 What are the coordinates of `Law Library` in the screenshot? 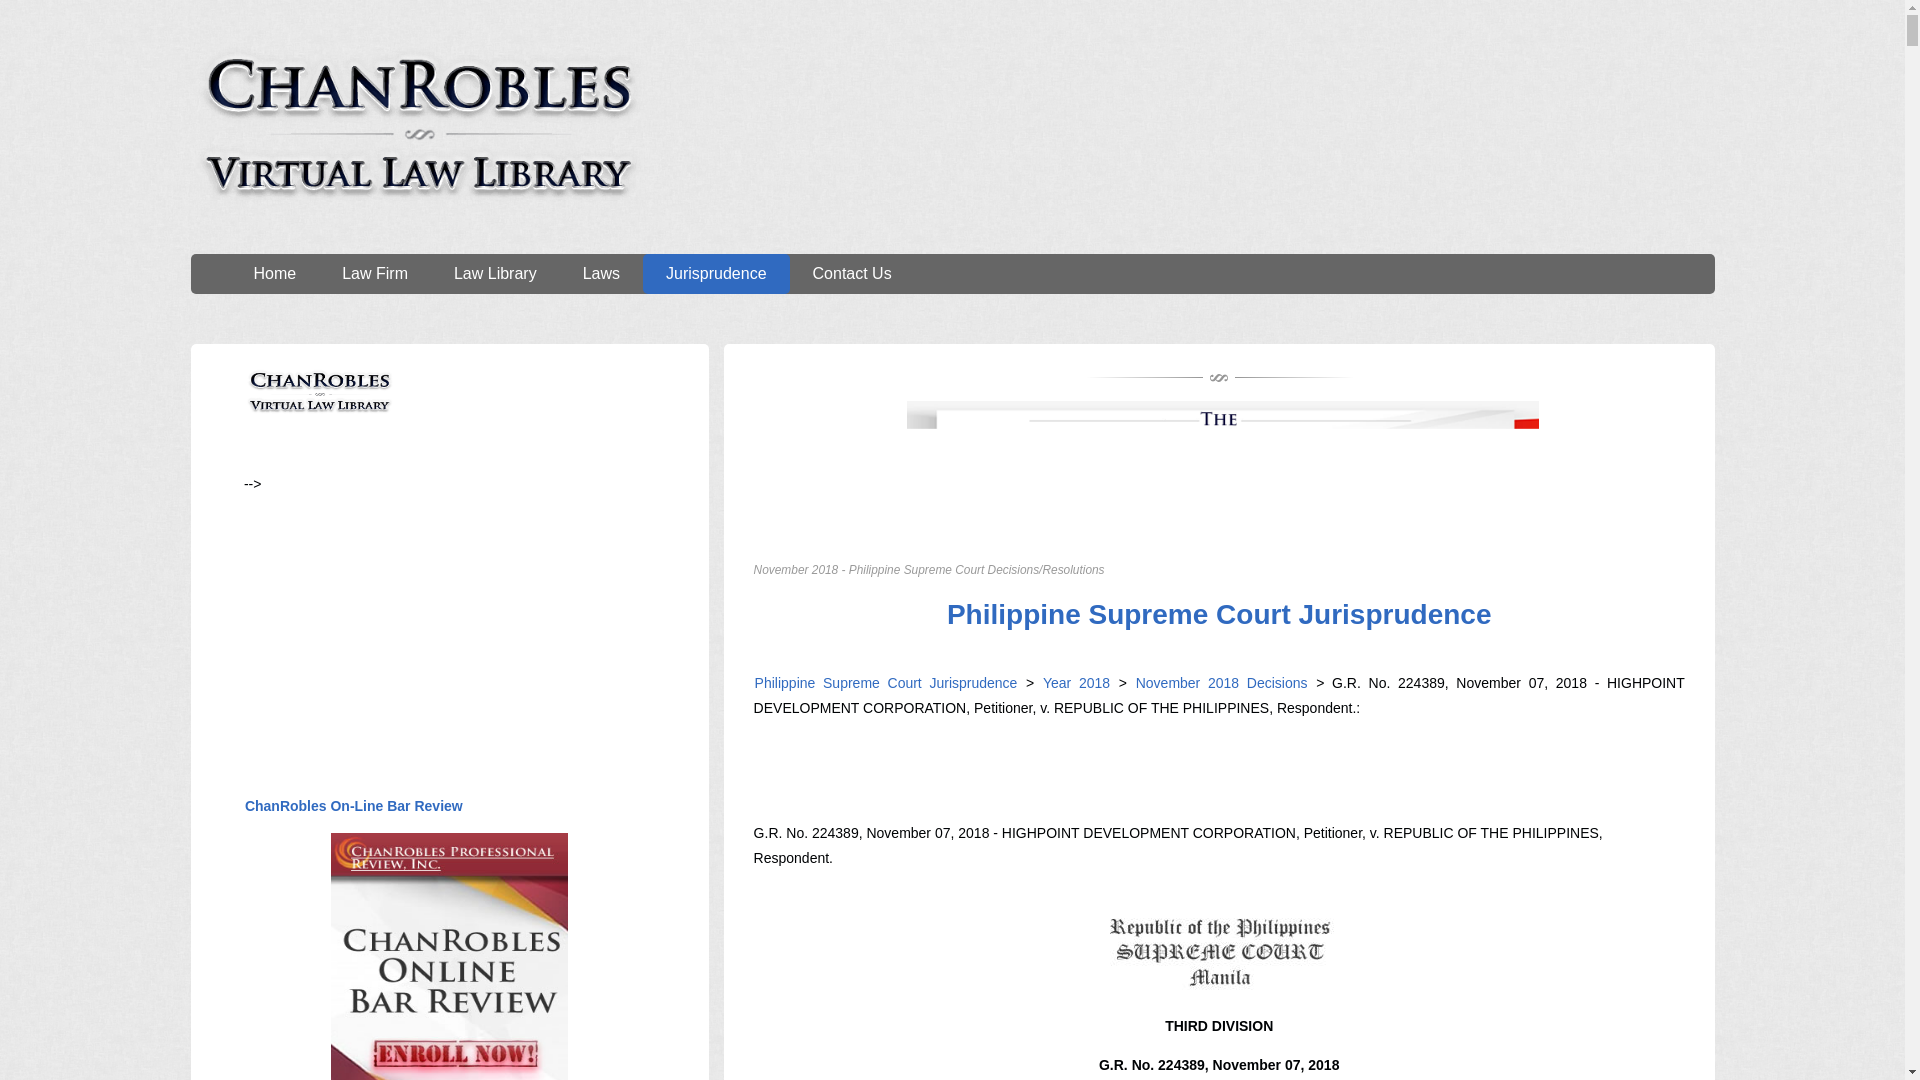 It's located at (495, 273).